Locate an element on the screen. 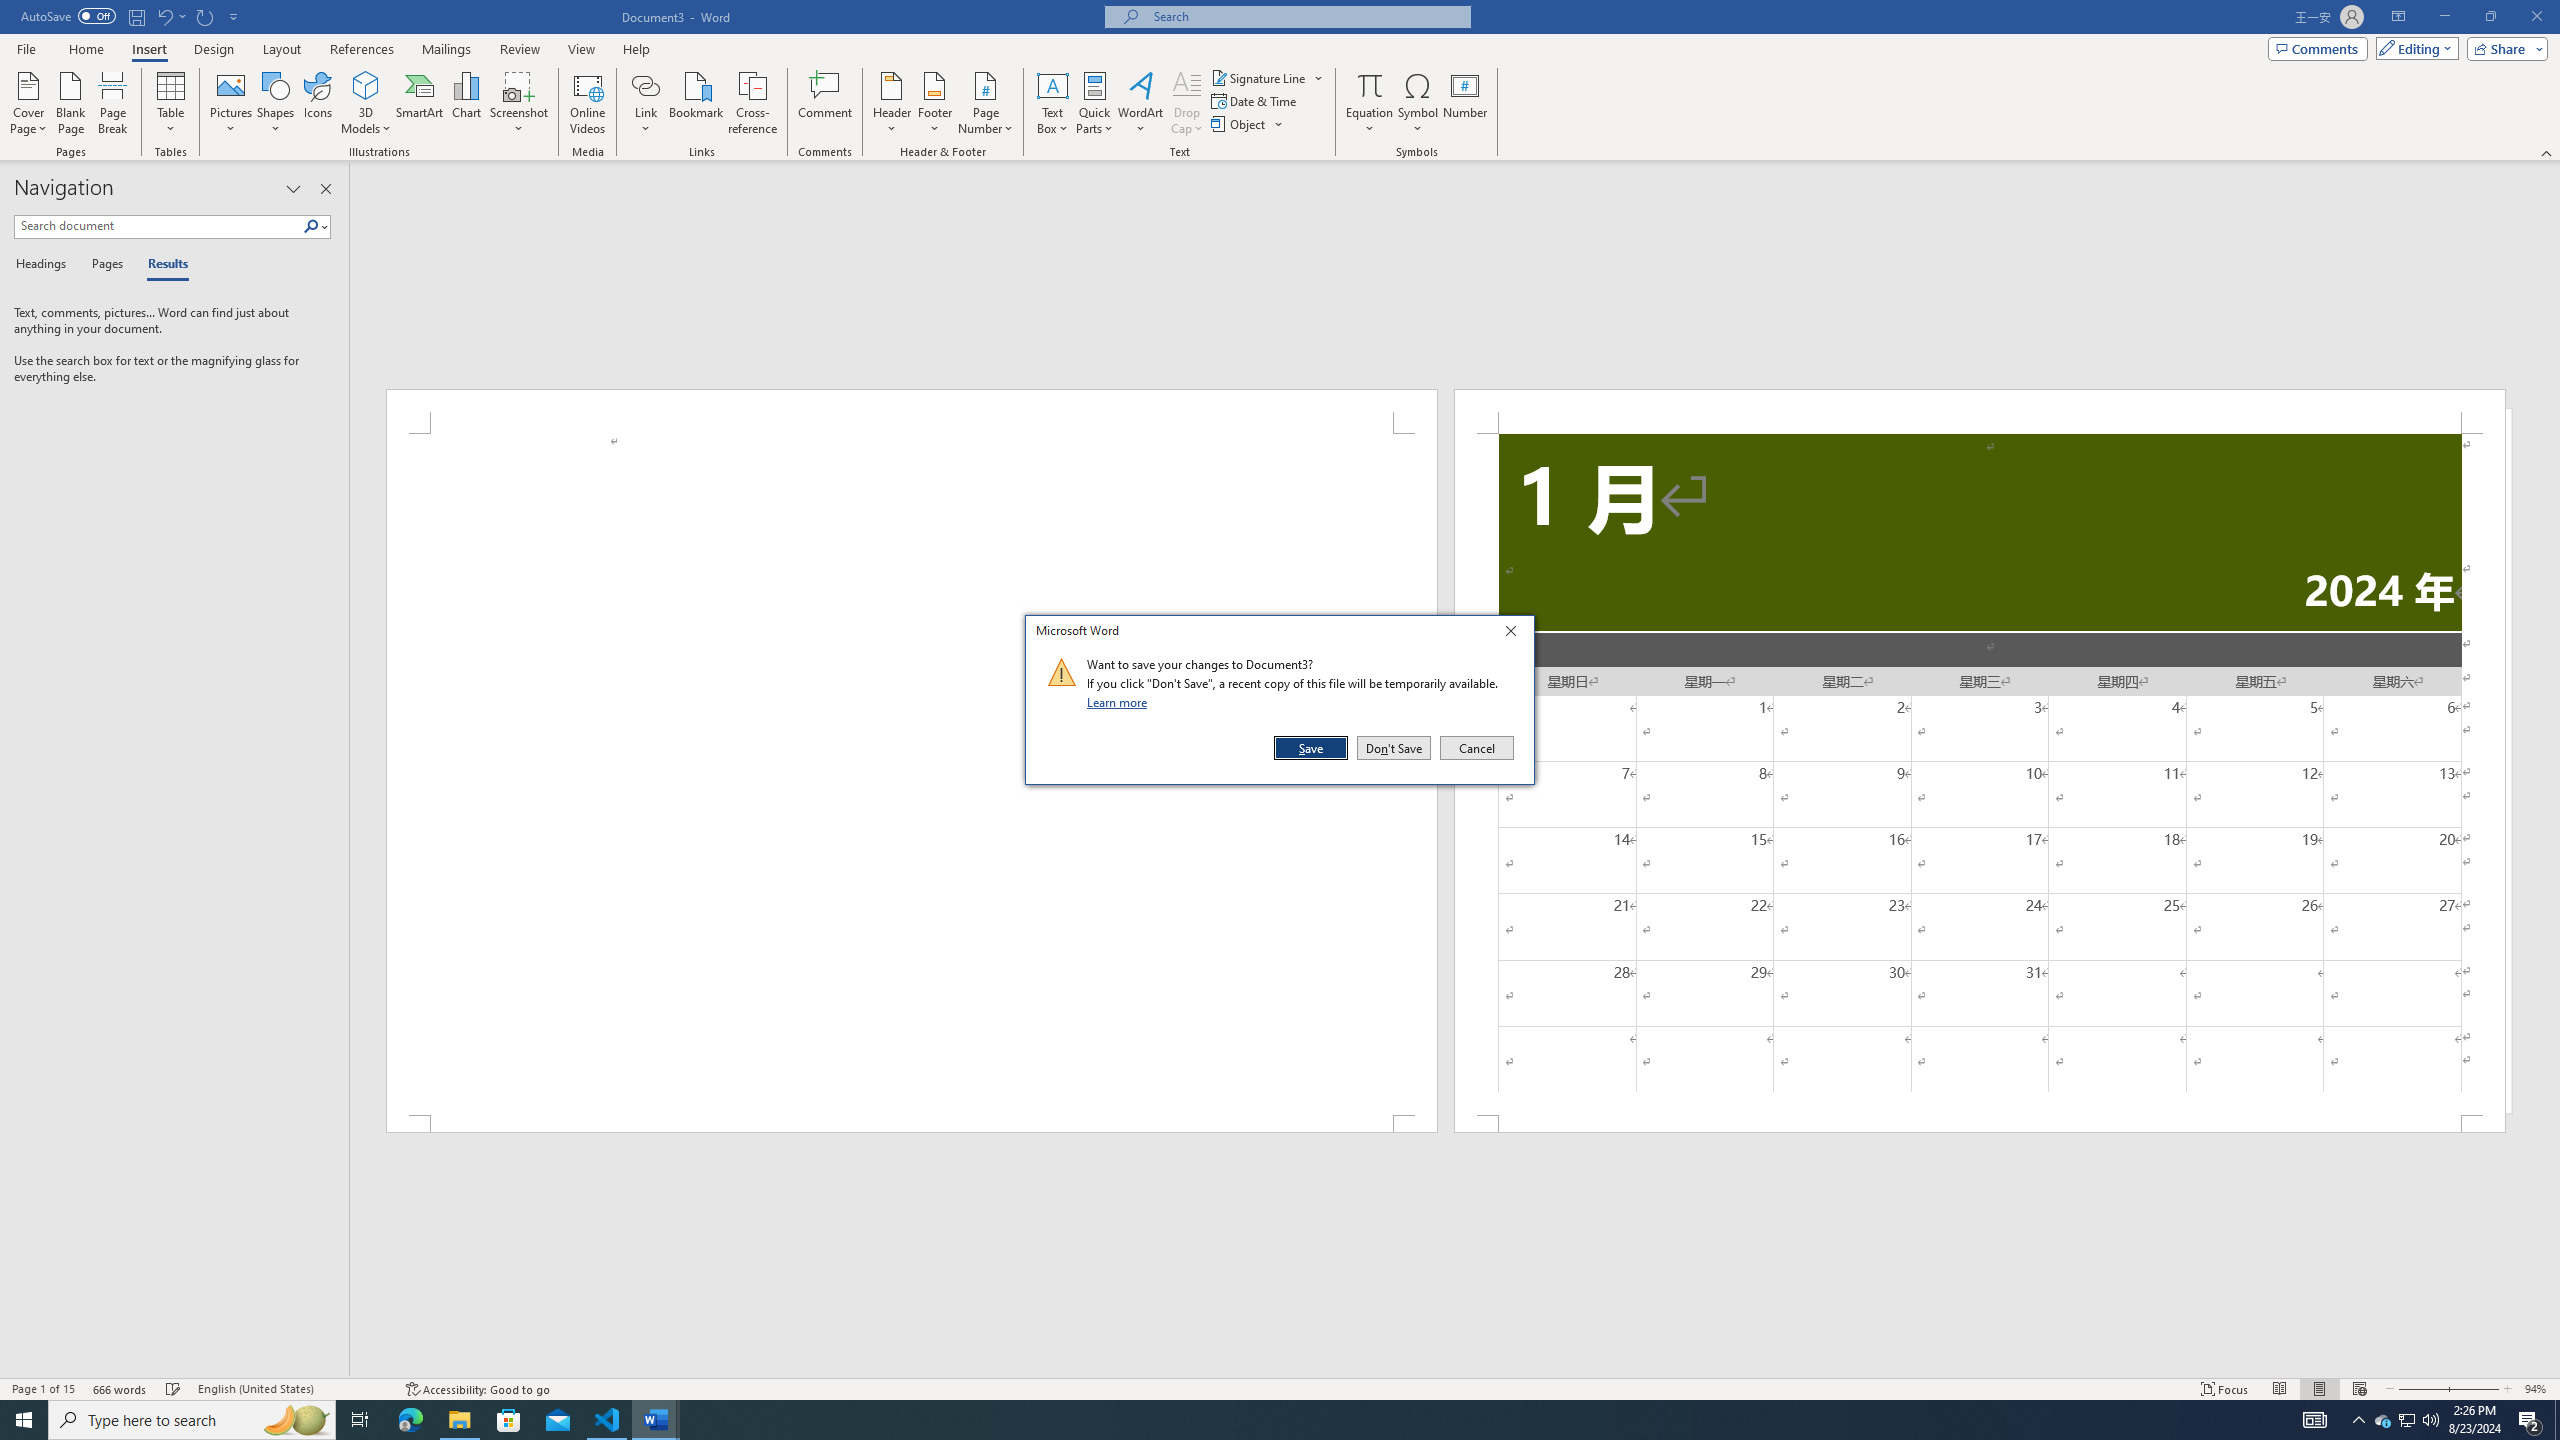 This screenshot has height=1440, width=2560. Task View is located at coordinates (360, 1420).